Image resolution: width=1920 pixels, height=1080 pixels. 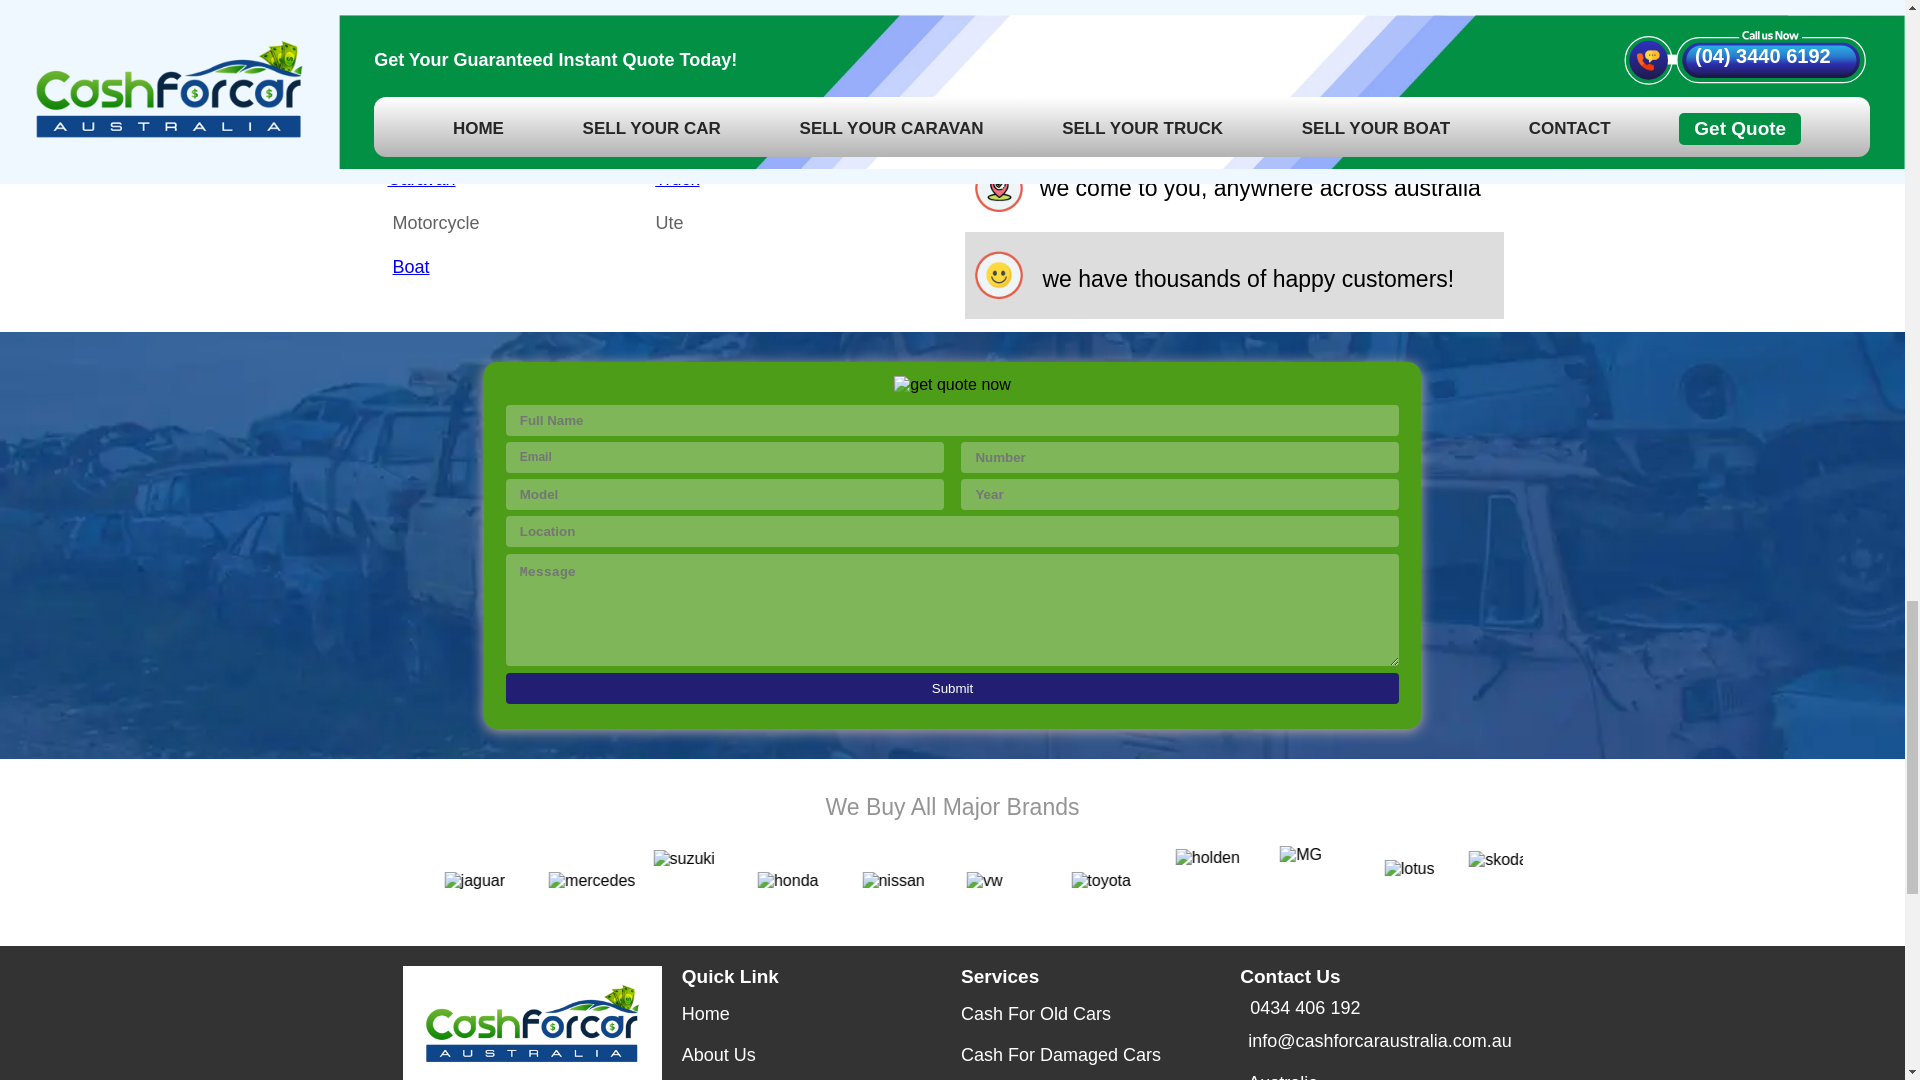 What do you see at coordinates (952, 688) in the screenshot?
I see `Submit` at bounding box center [952, 688].